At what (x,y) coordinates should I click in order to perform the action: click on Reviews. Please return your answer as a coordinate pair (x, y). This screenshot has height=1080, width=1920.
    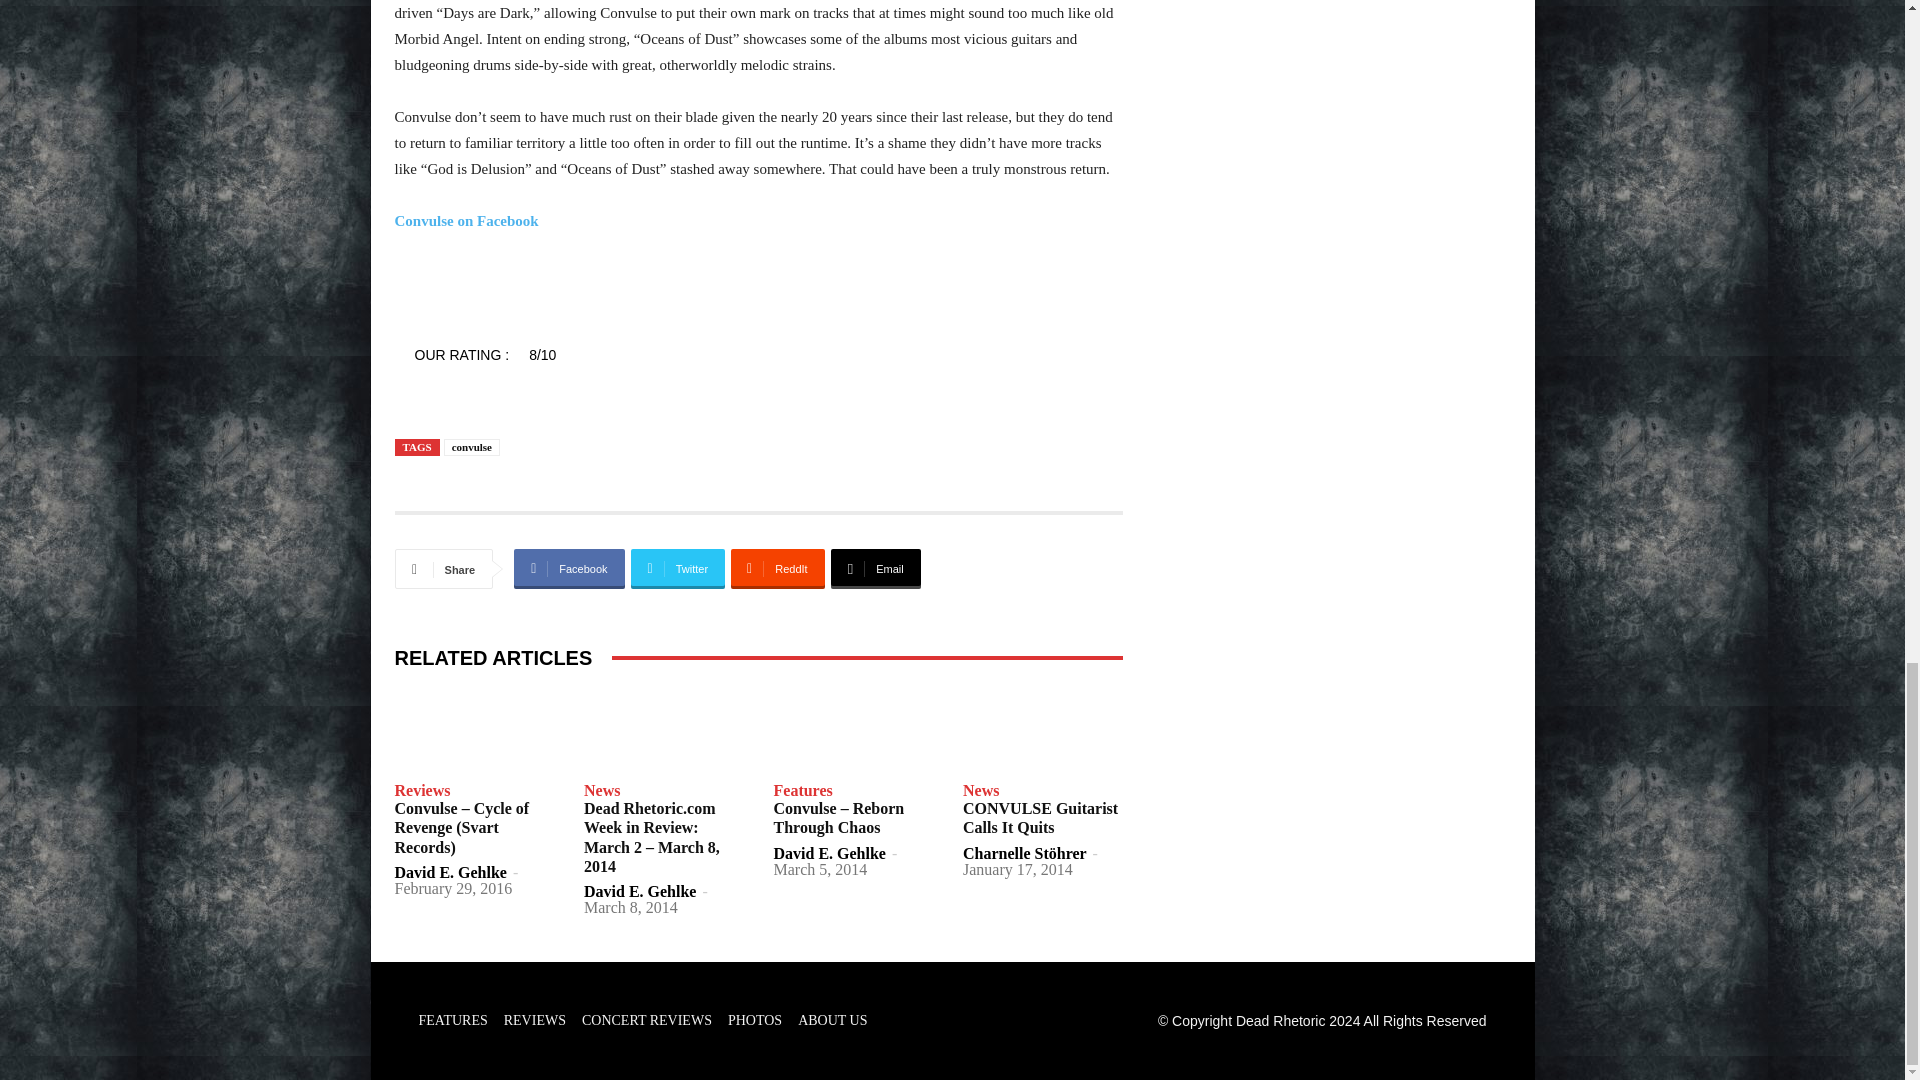
    Looking at the image, I should click on (421, 791).